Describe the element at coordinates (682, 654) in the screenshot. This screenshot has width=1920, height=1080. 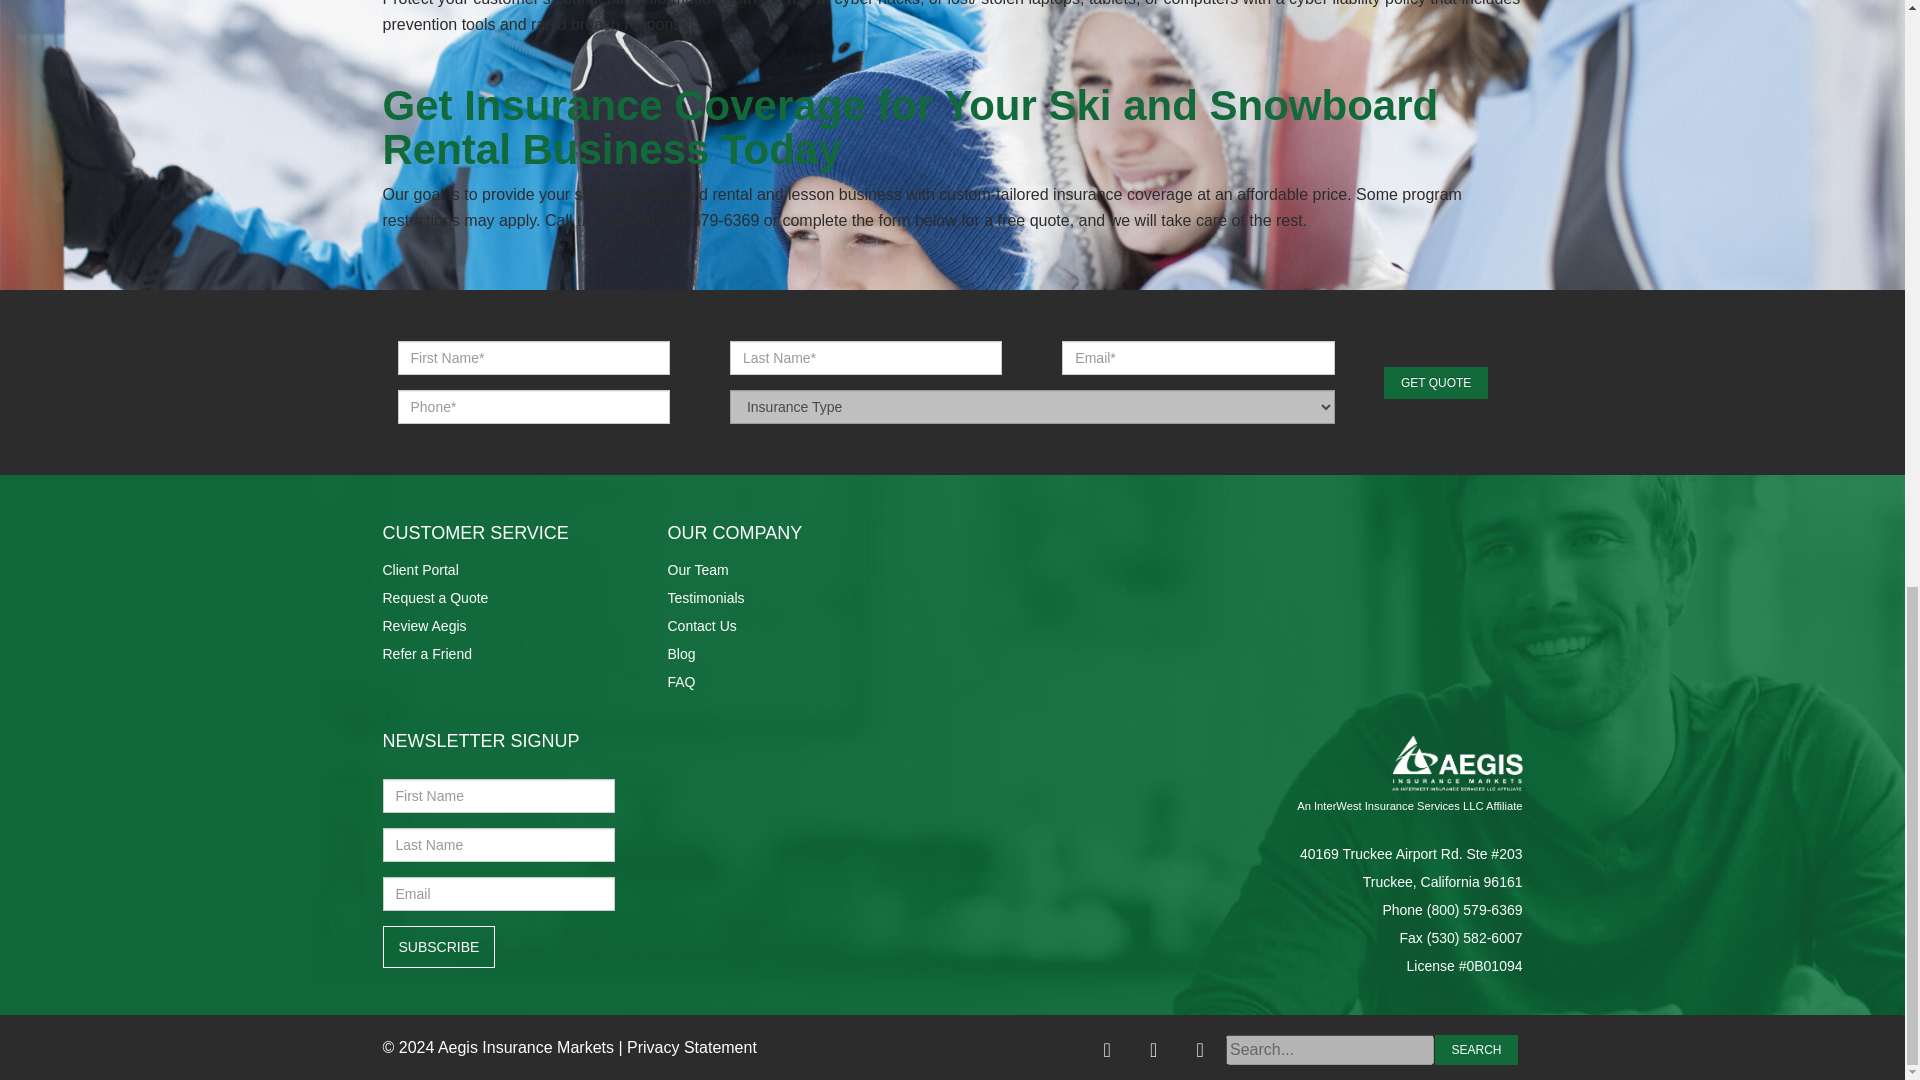
I see `Blog` at that location.